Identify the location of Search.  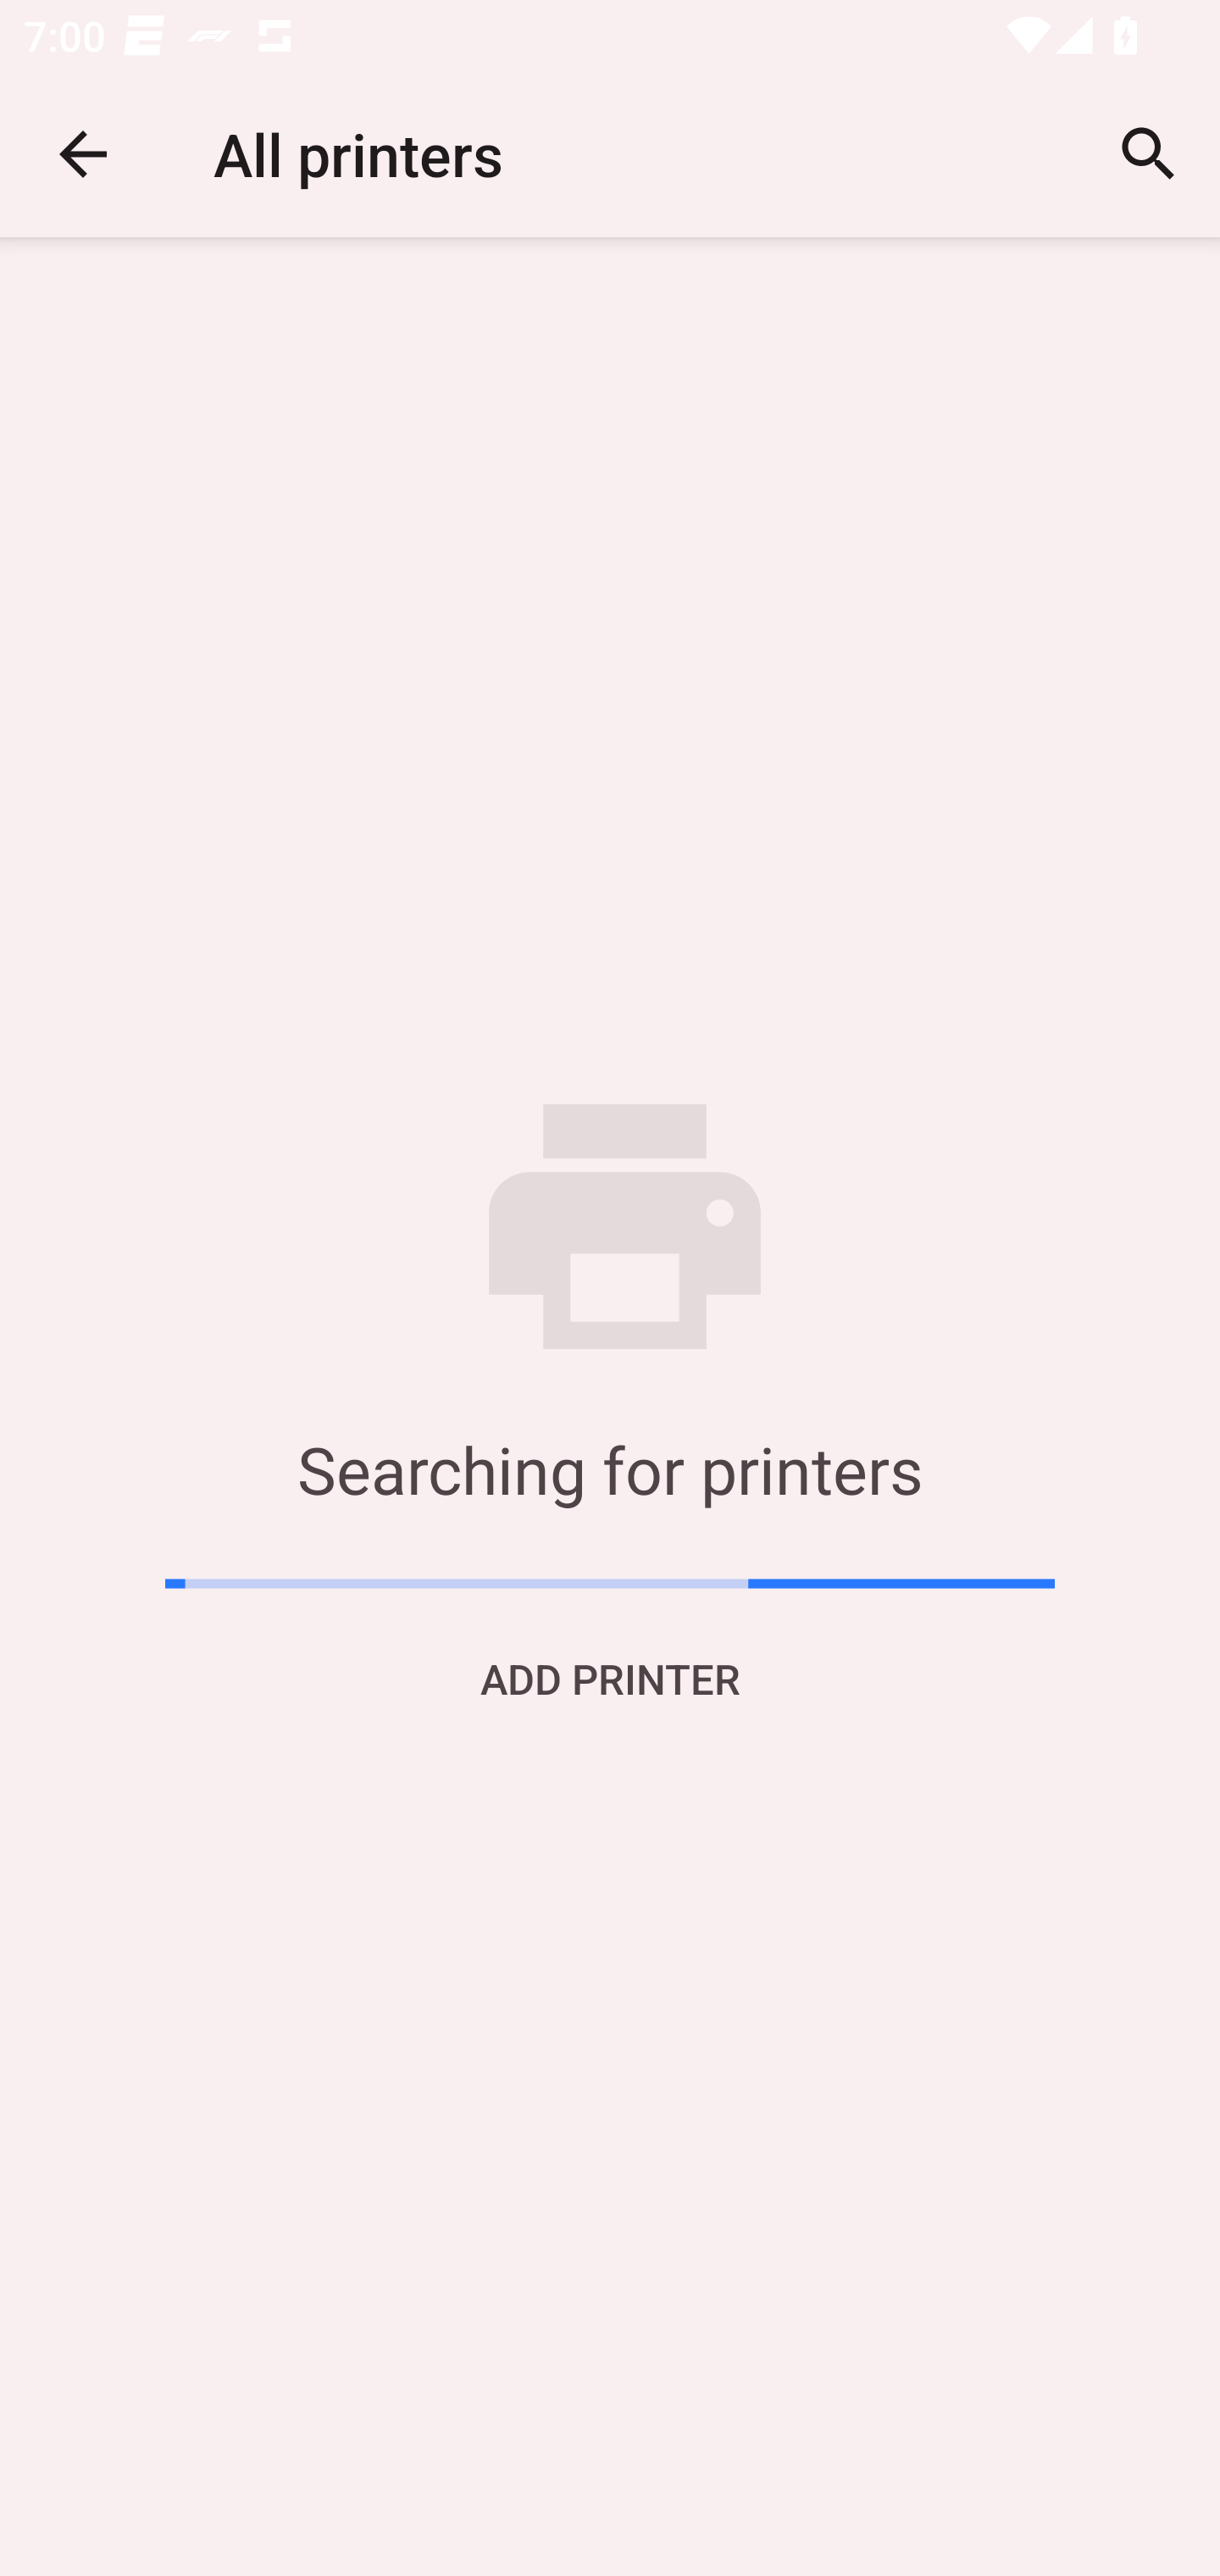
(1149, 154).